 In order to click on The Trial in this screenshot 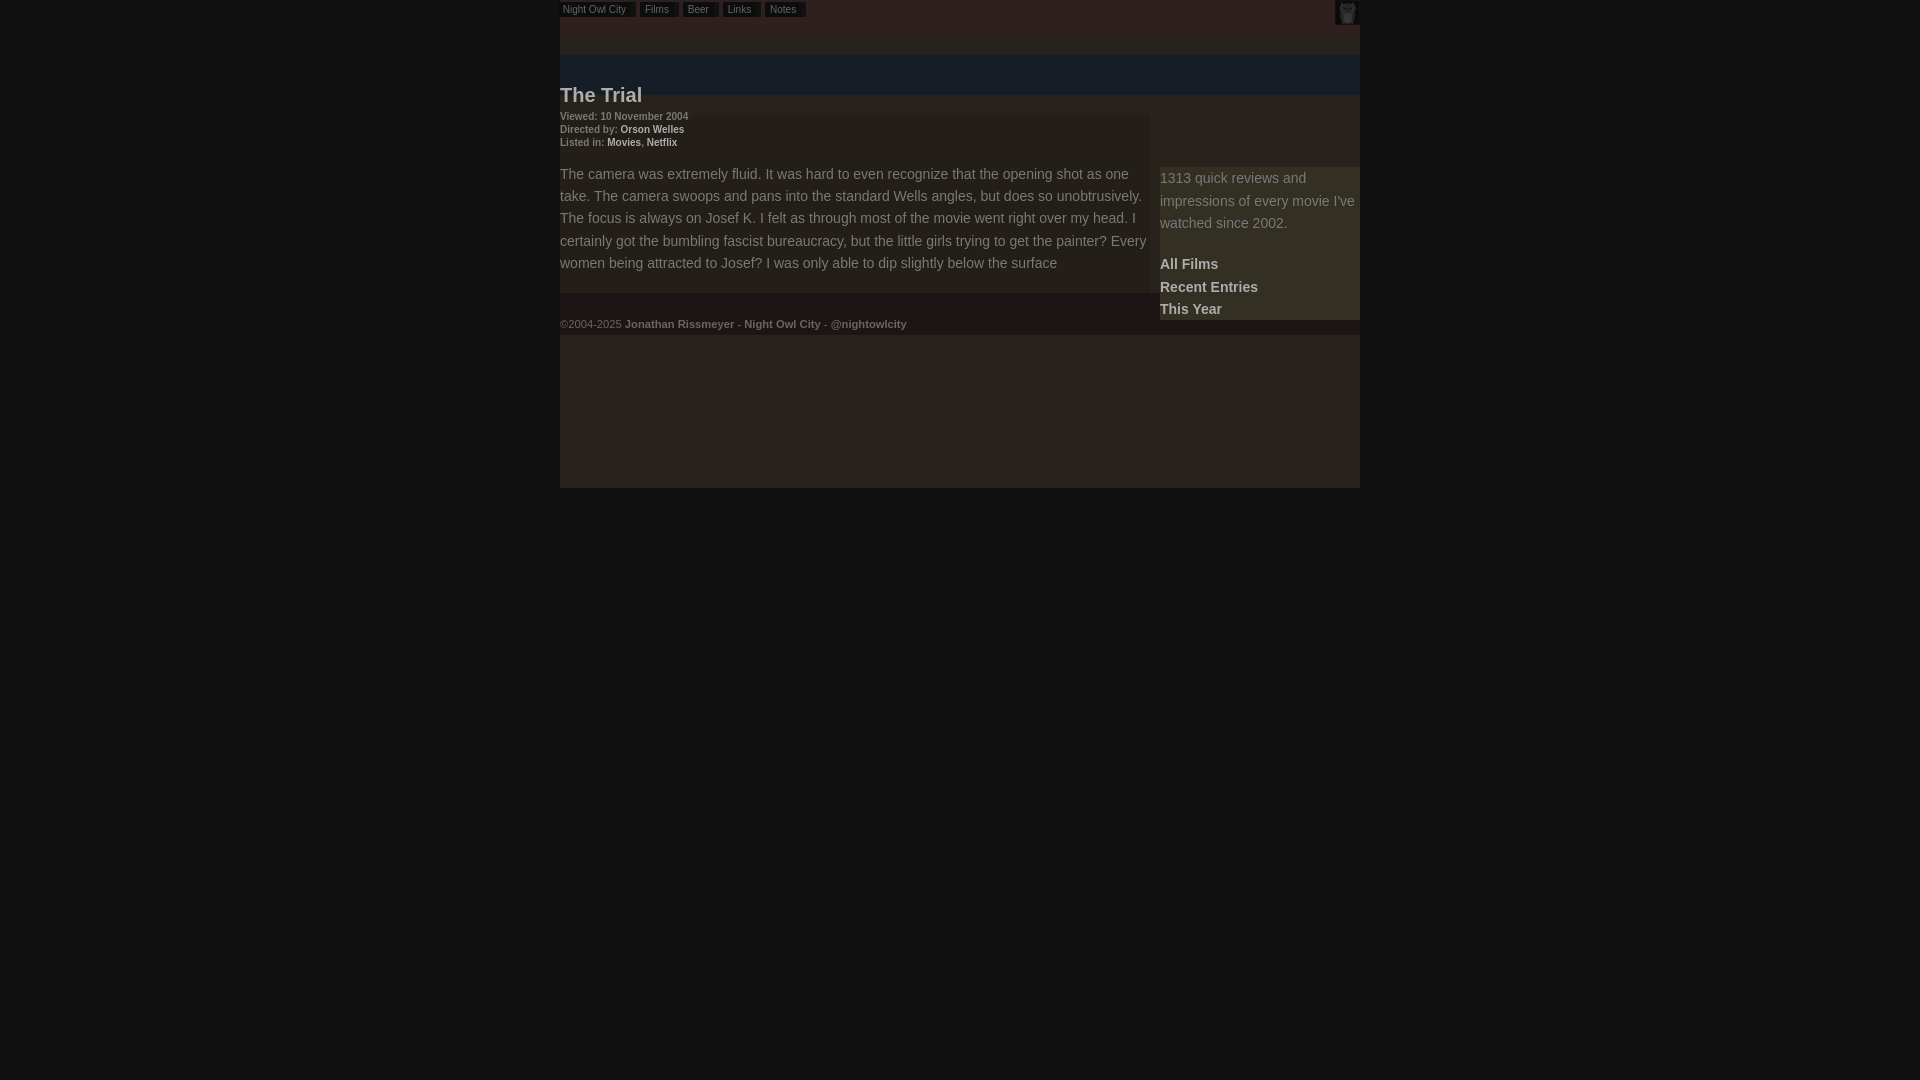, I will do `click(600, 94)`.